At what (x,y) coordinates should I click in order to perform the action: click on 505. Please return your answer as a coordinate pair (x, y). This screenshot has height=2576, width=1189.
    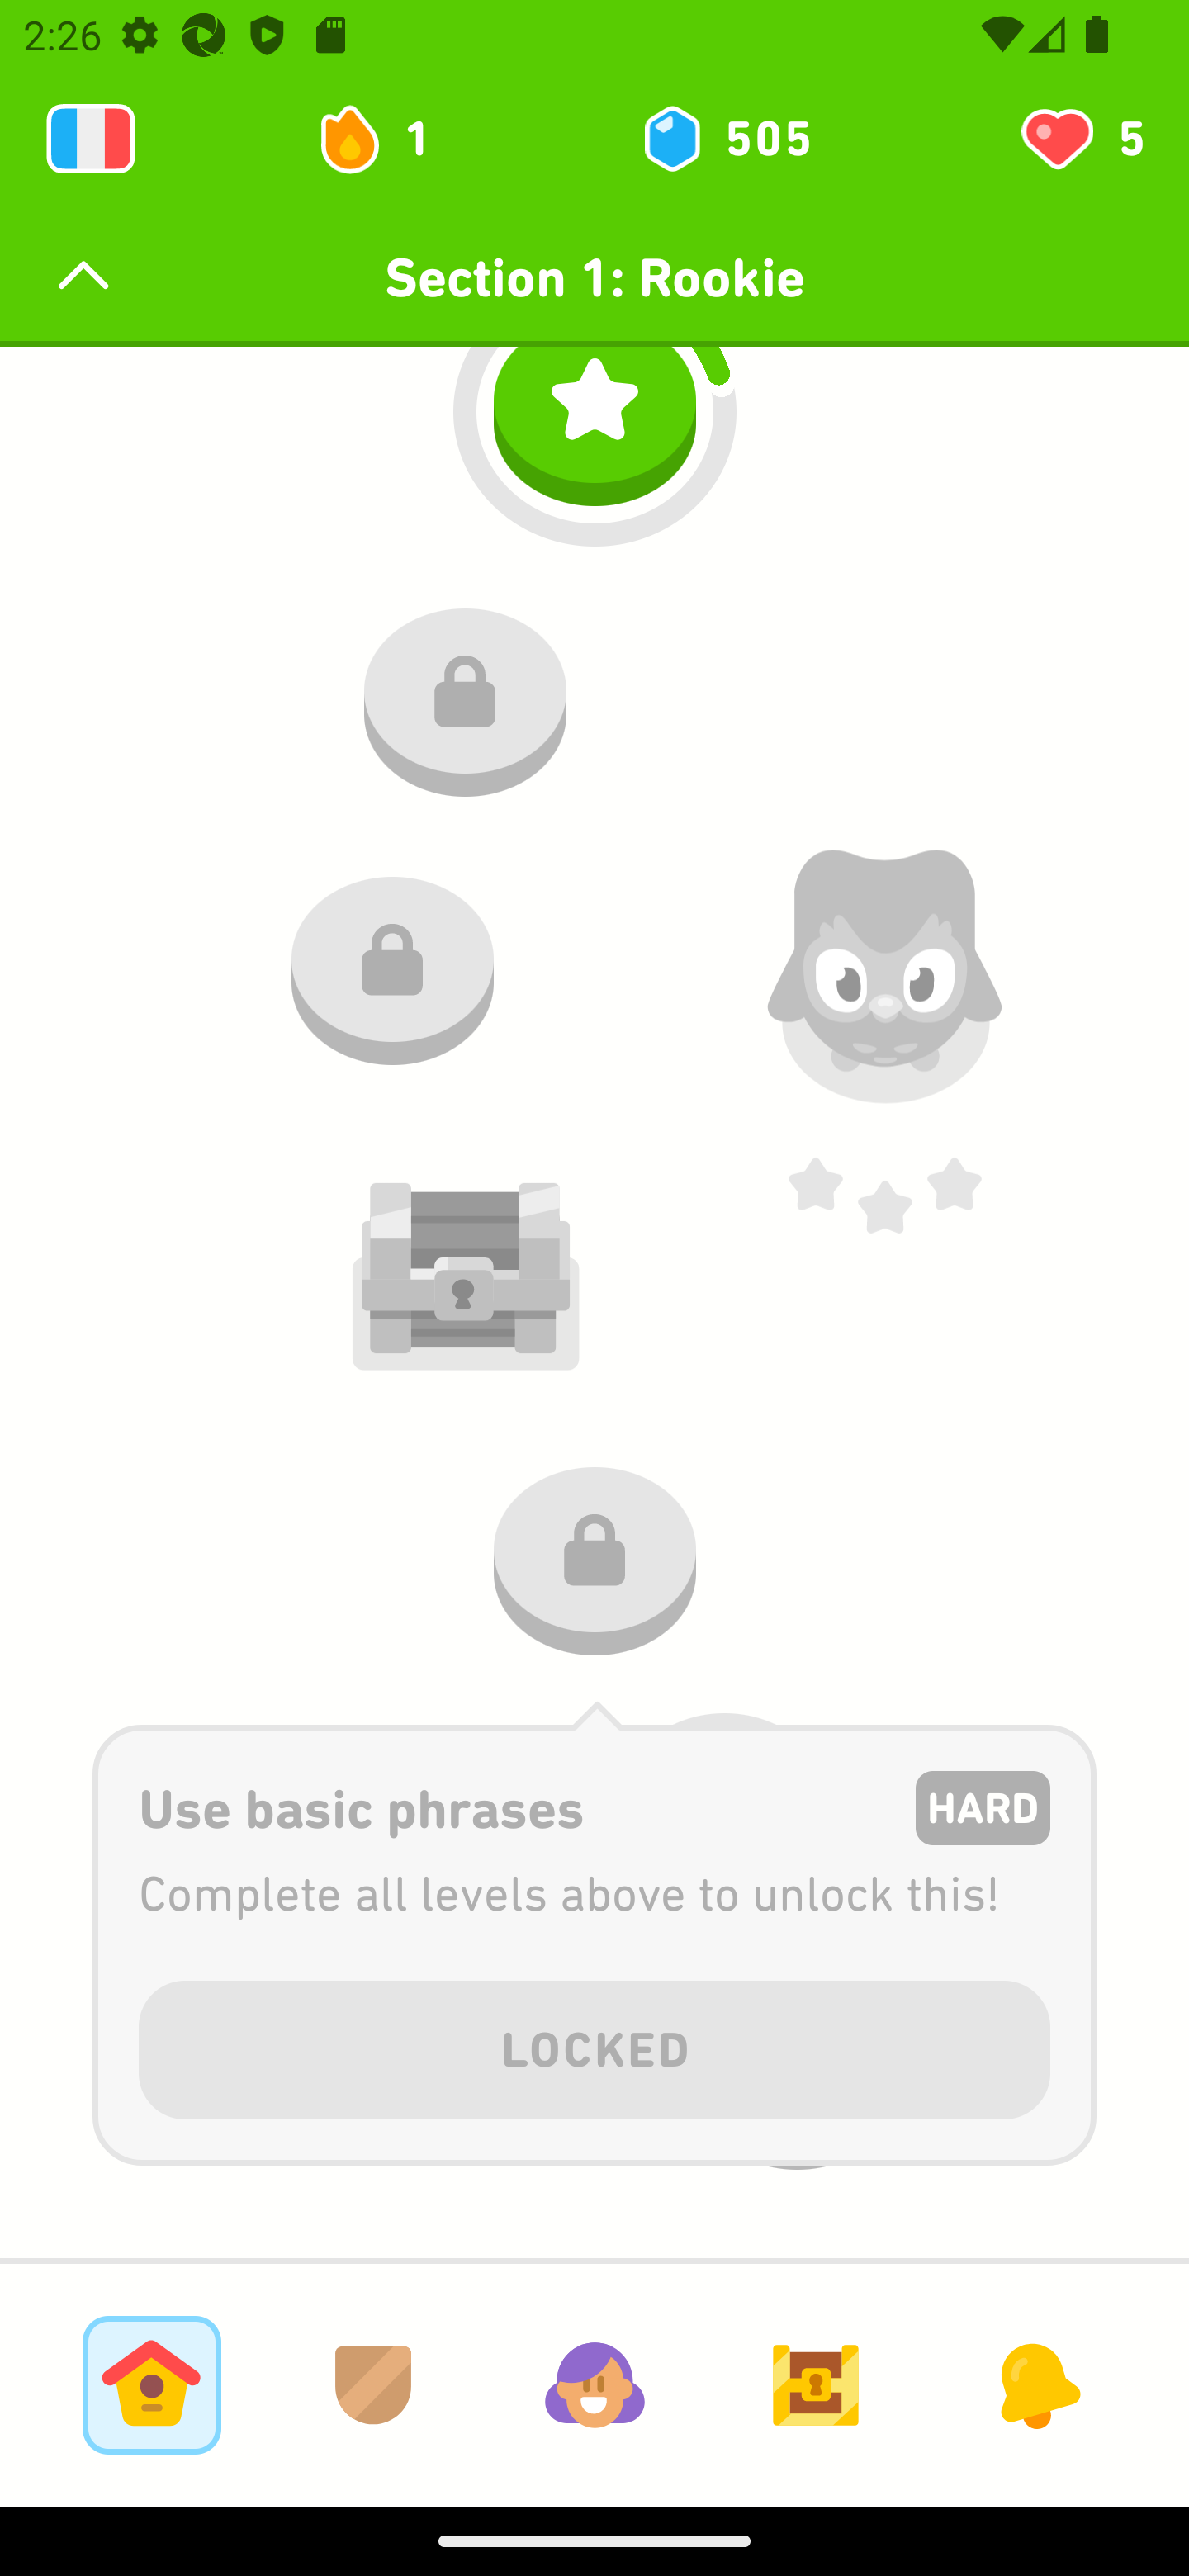
    Looking at the image, I should click on (725, 139).